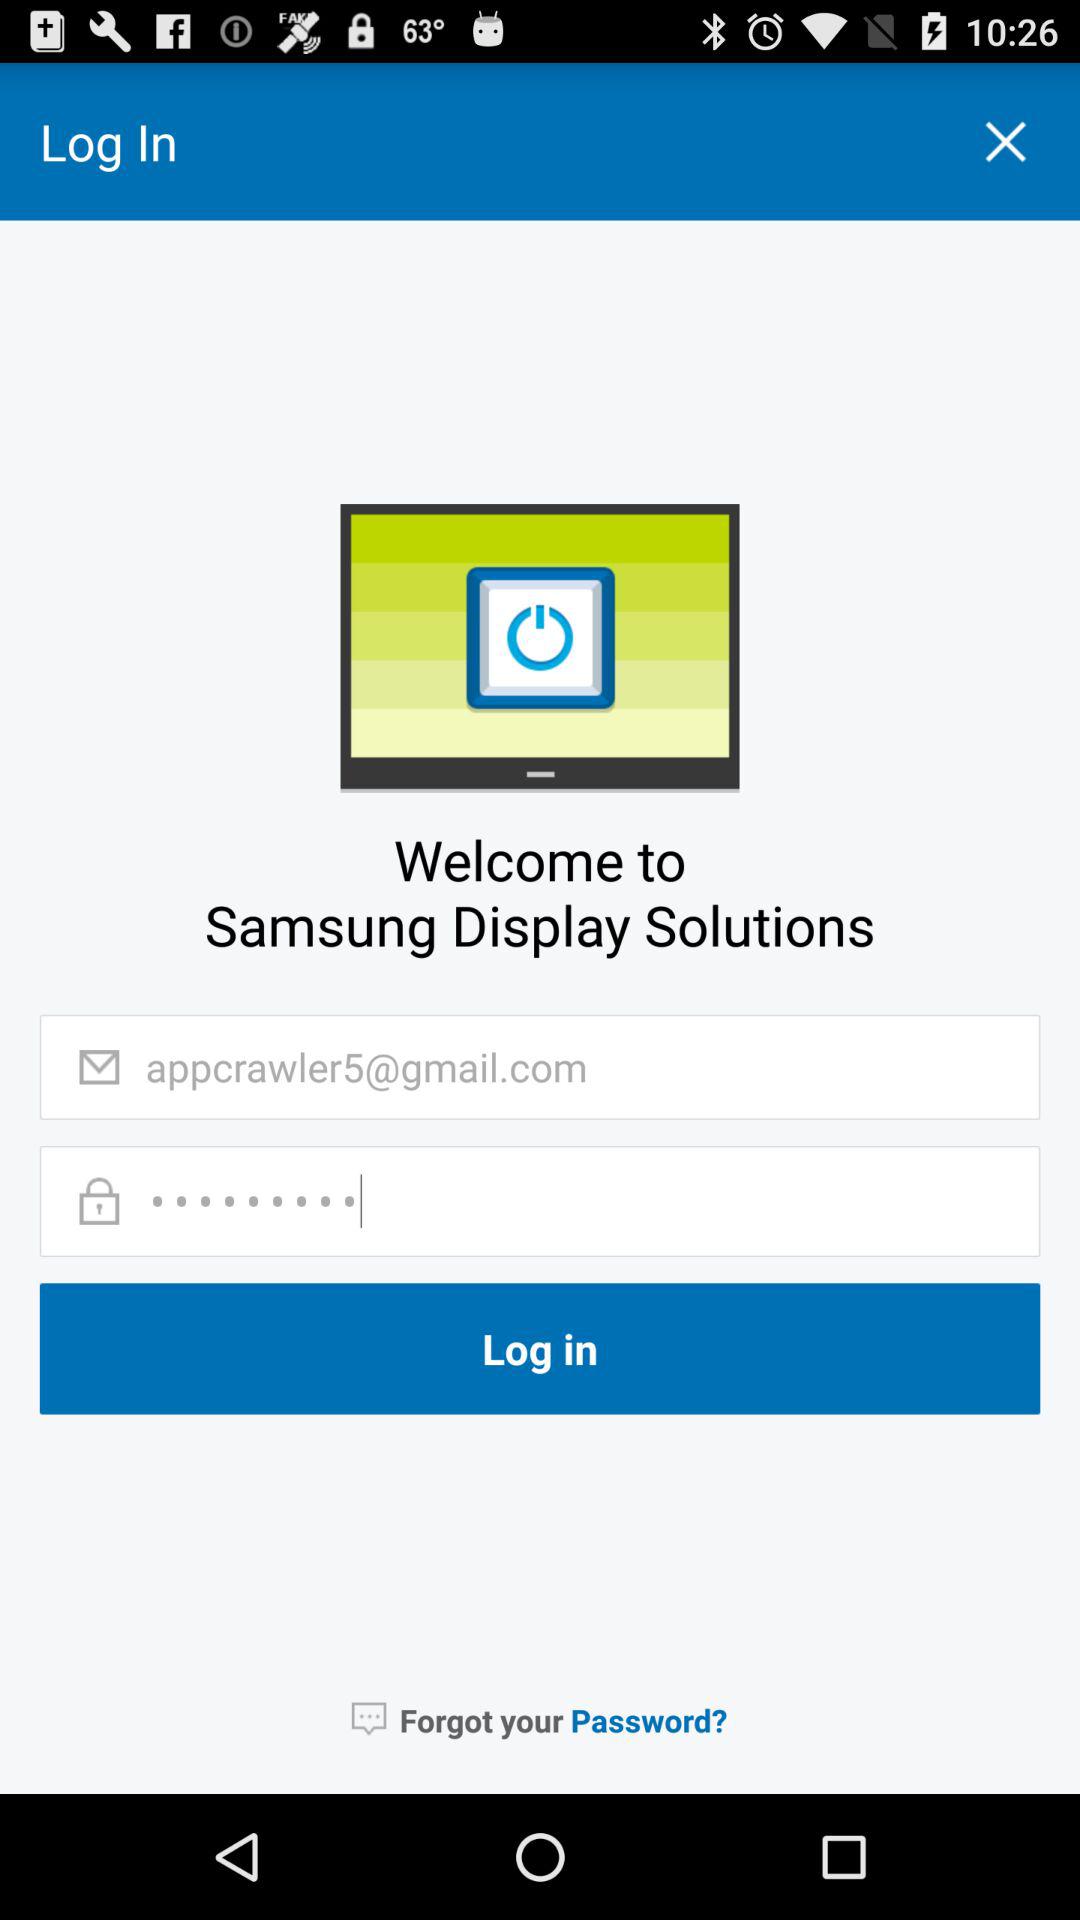 The height and width of the screenshot is (1920, 1080). I want to click on log in, so click(540, 1348).